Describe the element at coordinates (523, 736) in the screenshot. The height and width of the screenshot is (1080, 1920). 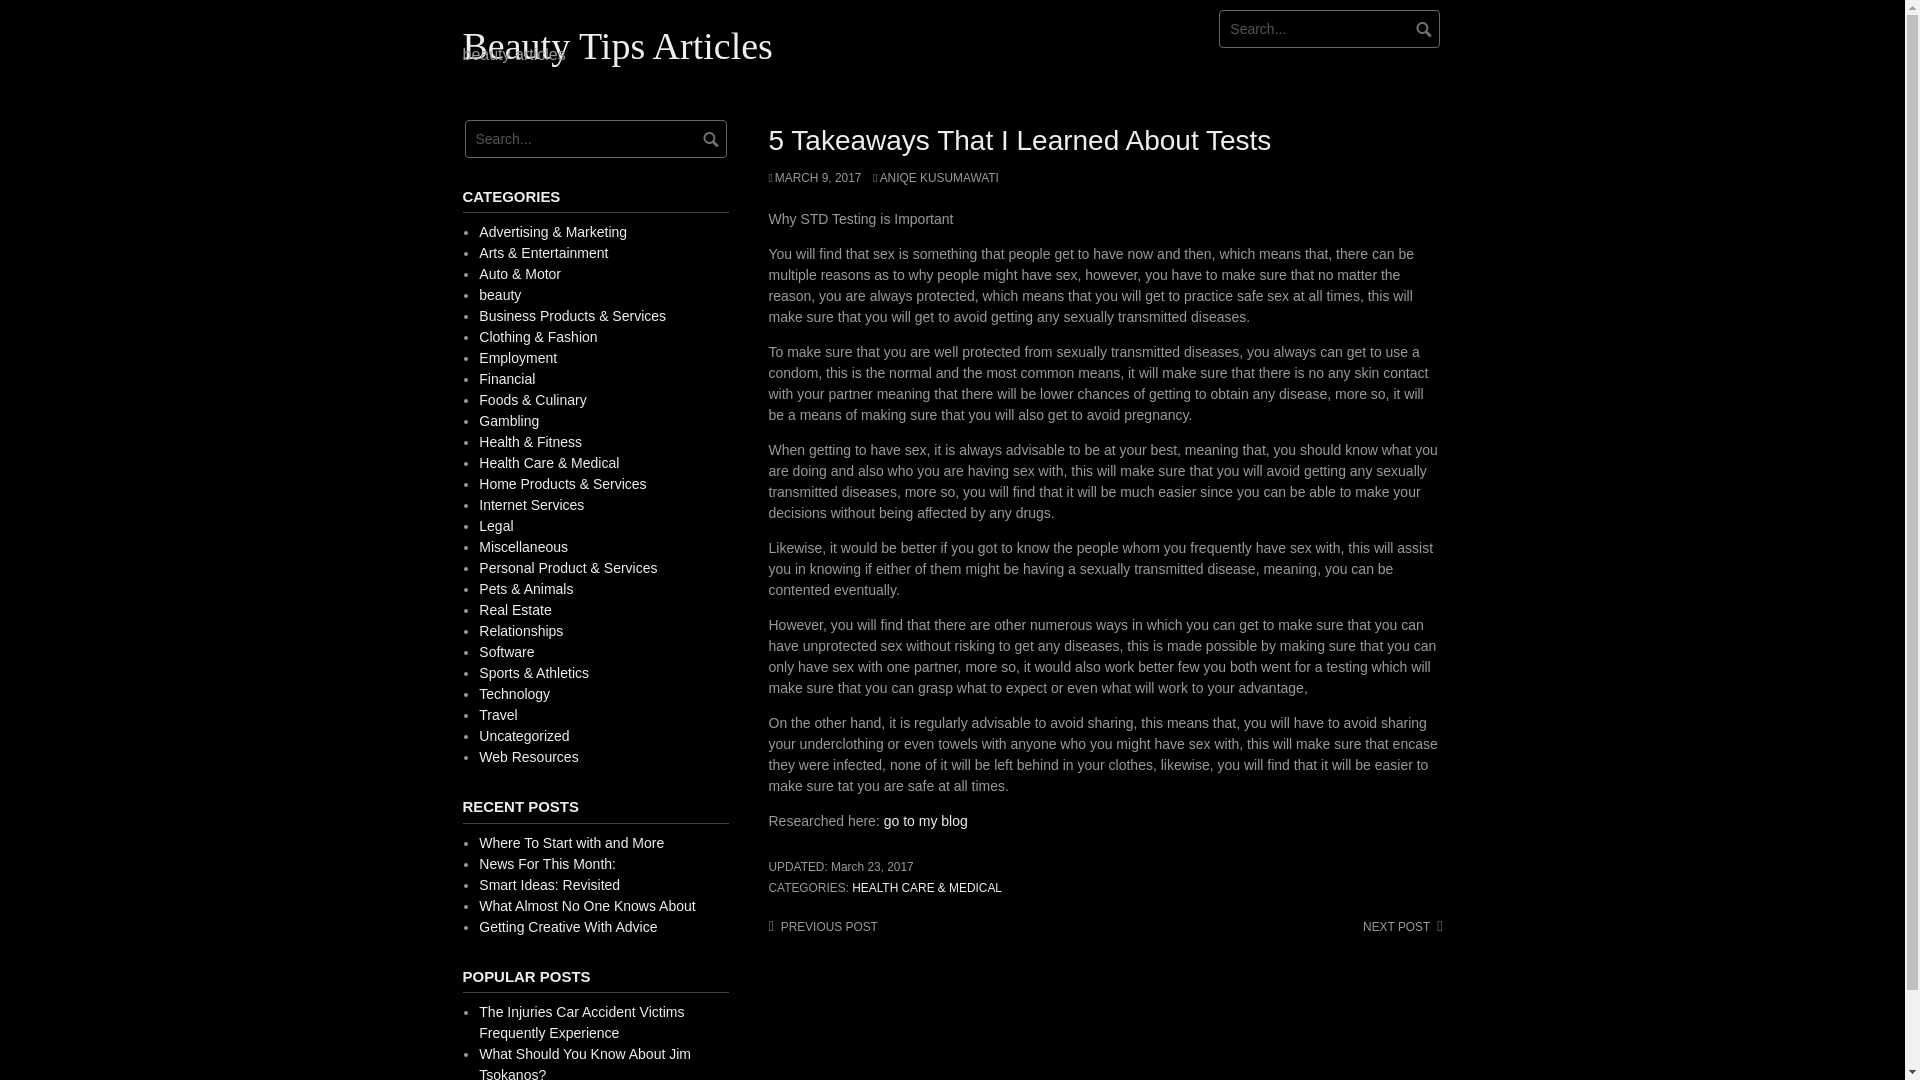
I see `Uncategorized` at that location.